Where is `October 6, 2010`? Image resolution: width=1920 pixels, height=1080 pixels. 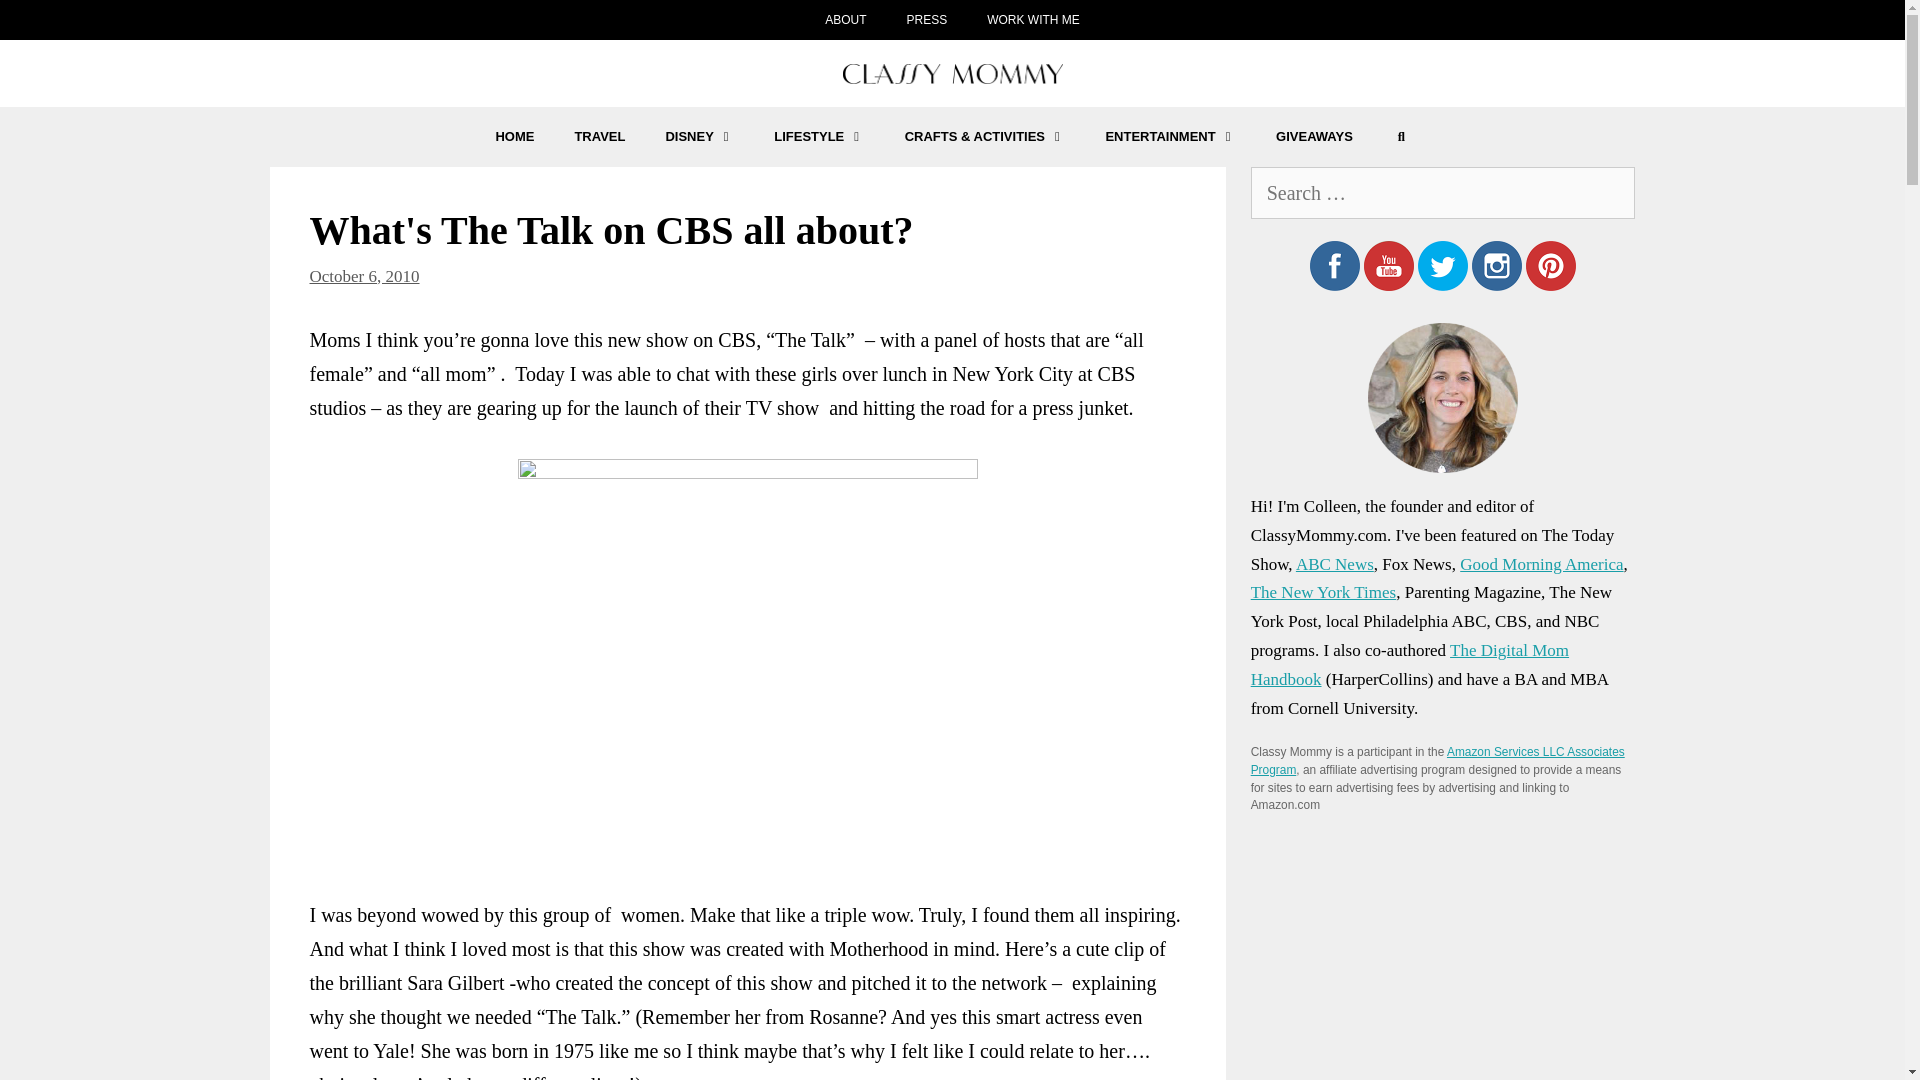 October 6, 2010 is located at coordinates (364, 275).